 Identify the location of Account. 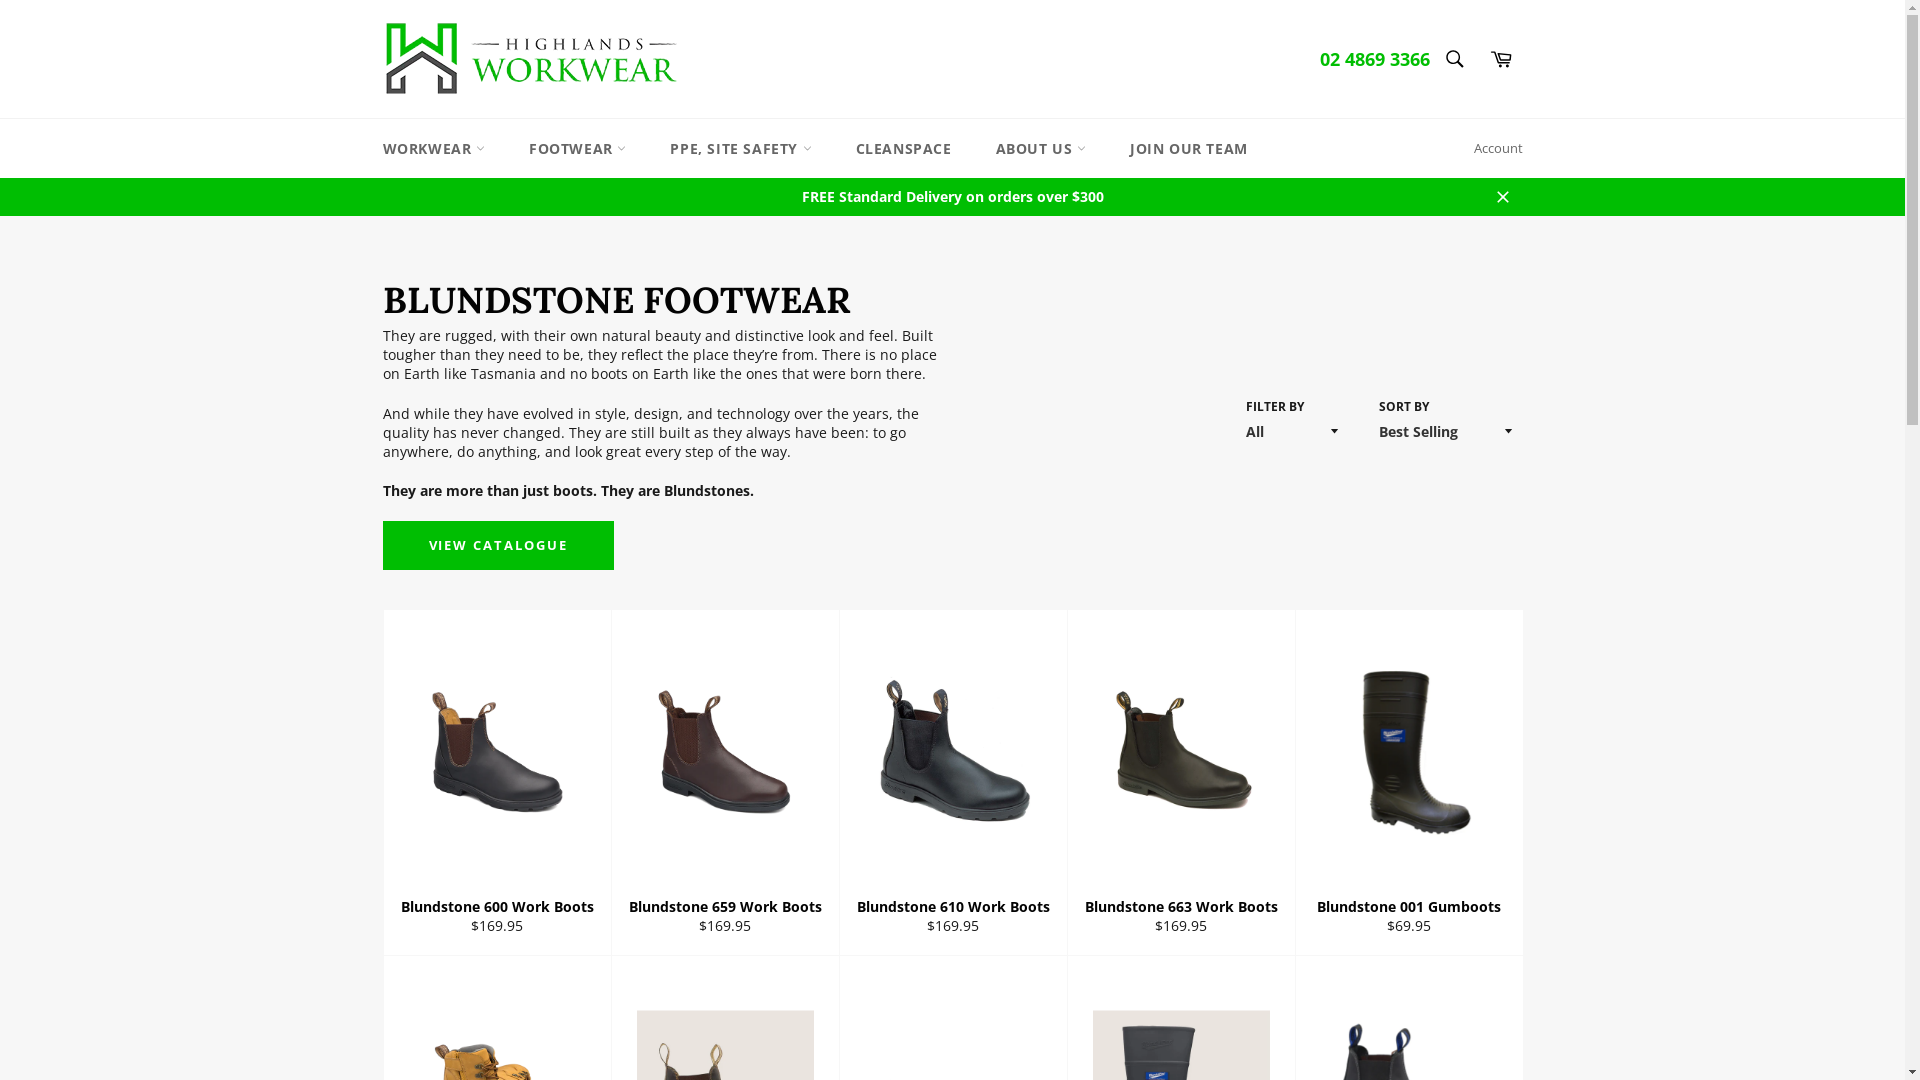
(1498, 149).